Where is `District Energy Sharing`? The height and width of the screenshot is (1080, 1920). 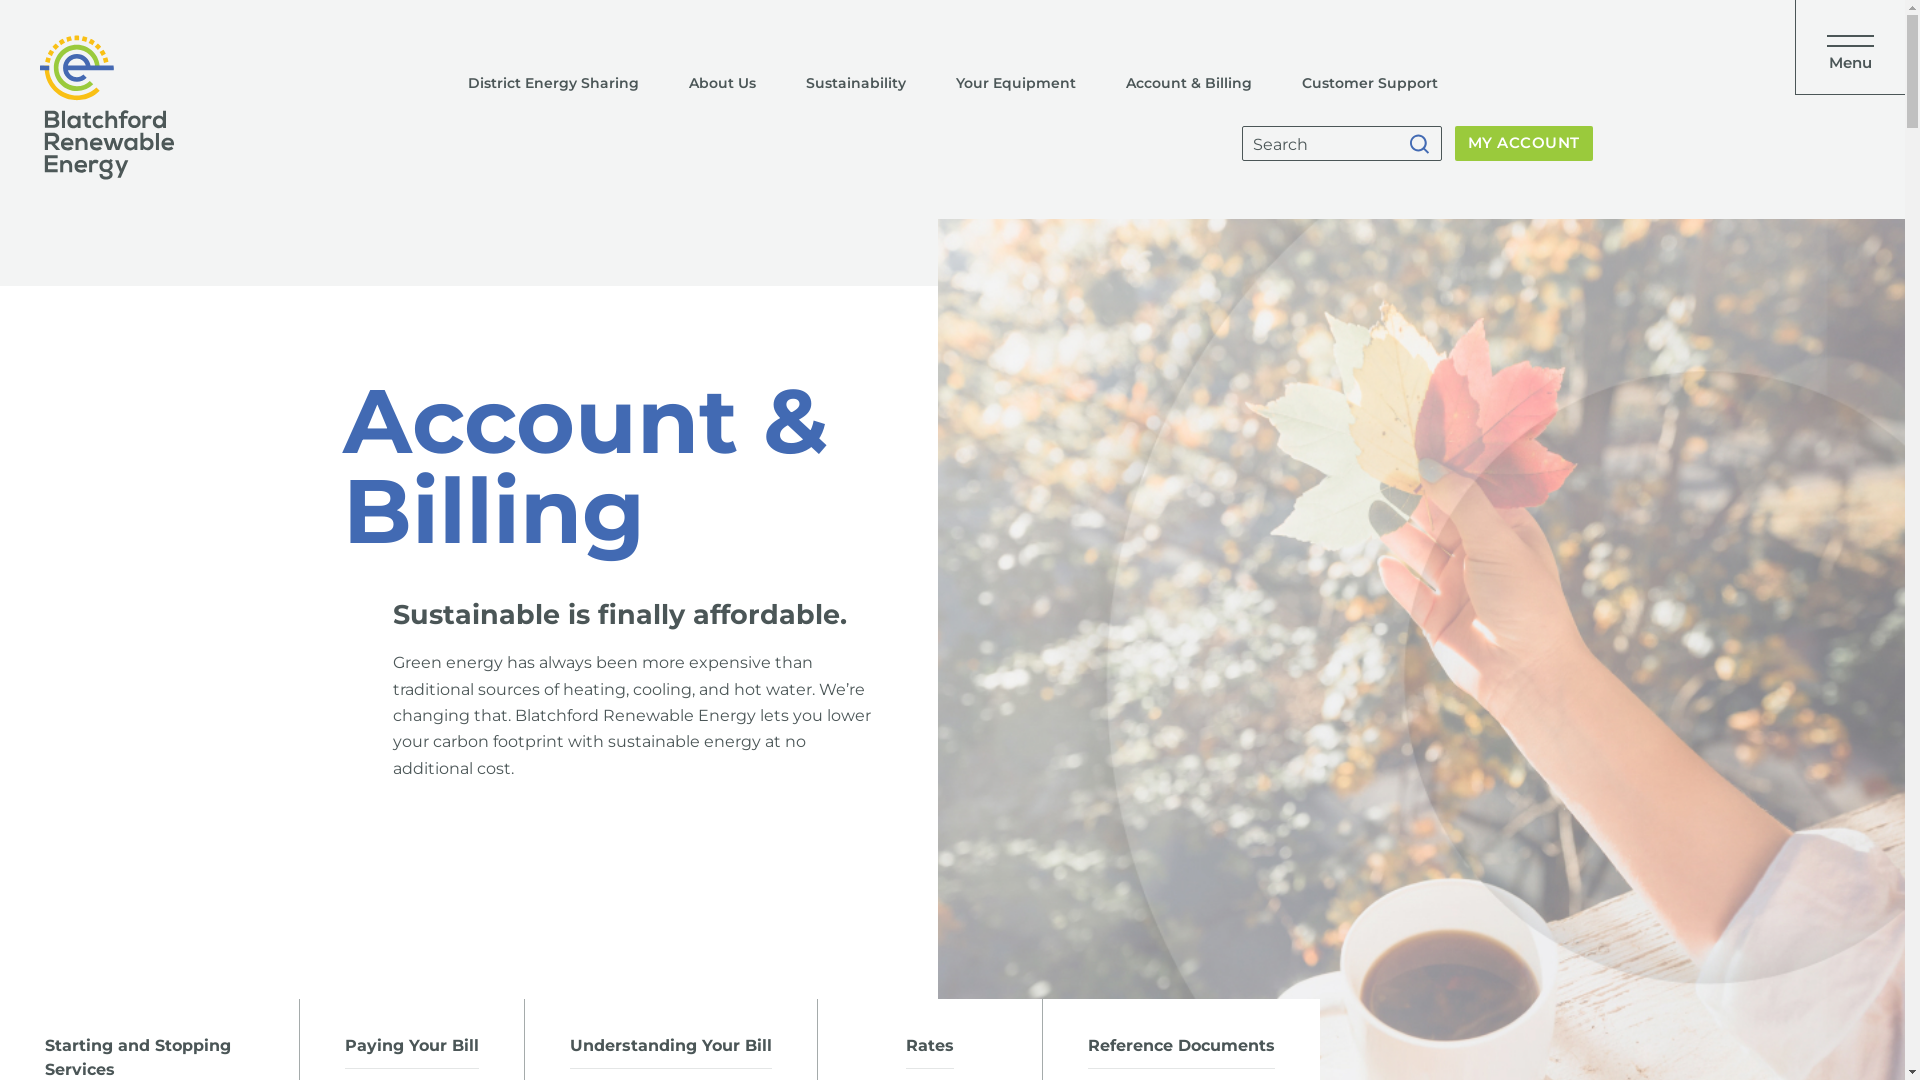
District Energy Sharing is located at coordinates (552, 83).